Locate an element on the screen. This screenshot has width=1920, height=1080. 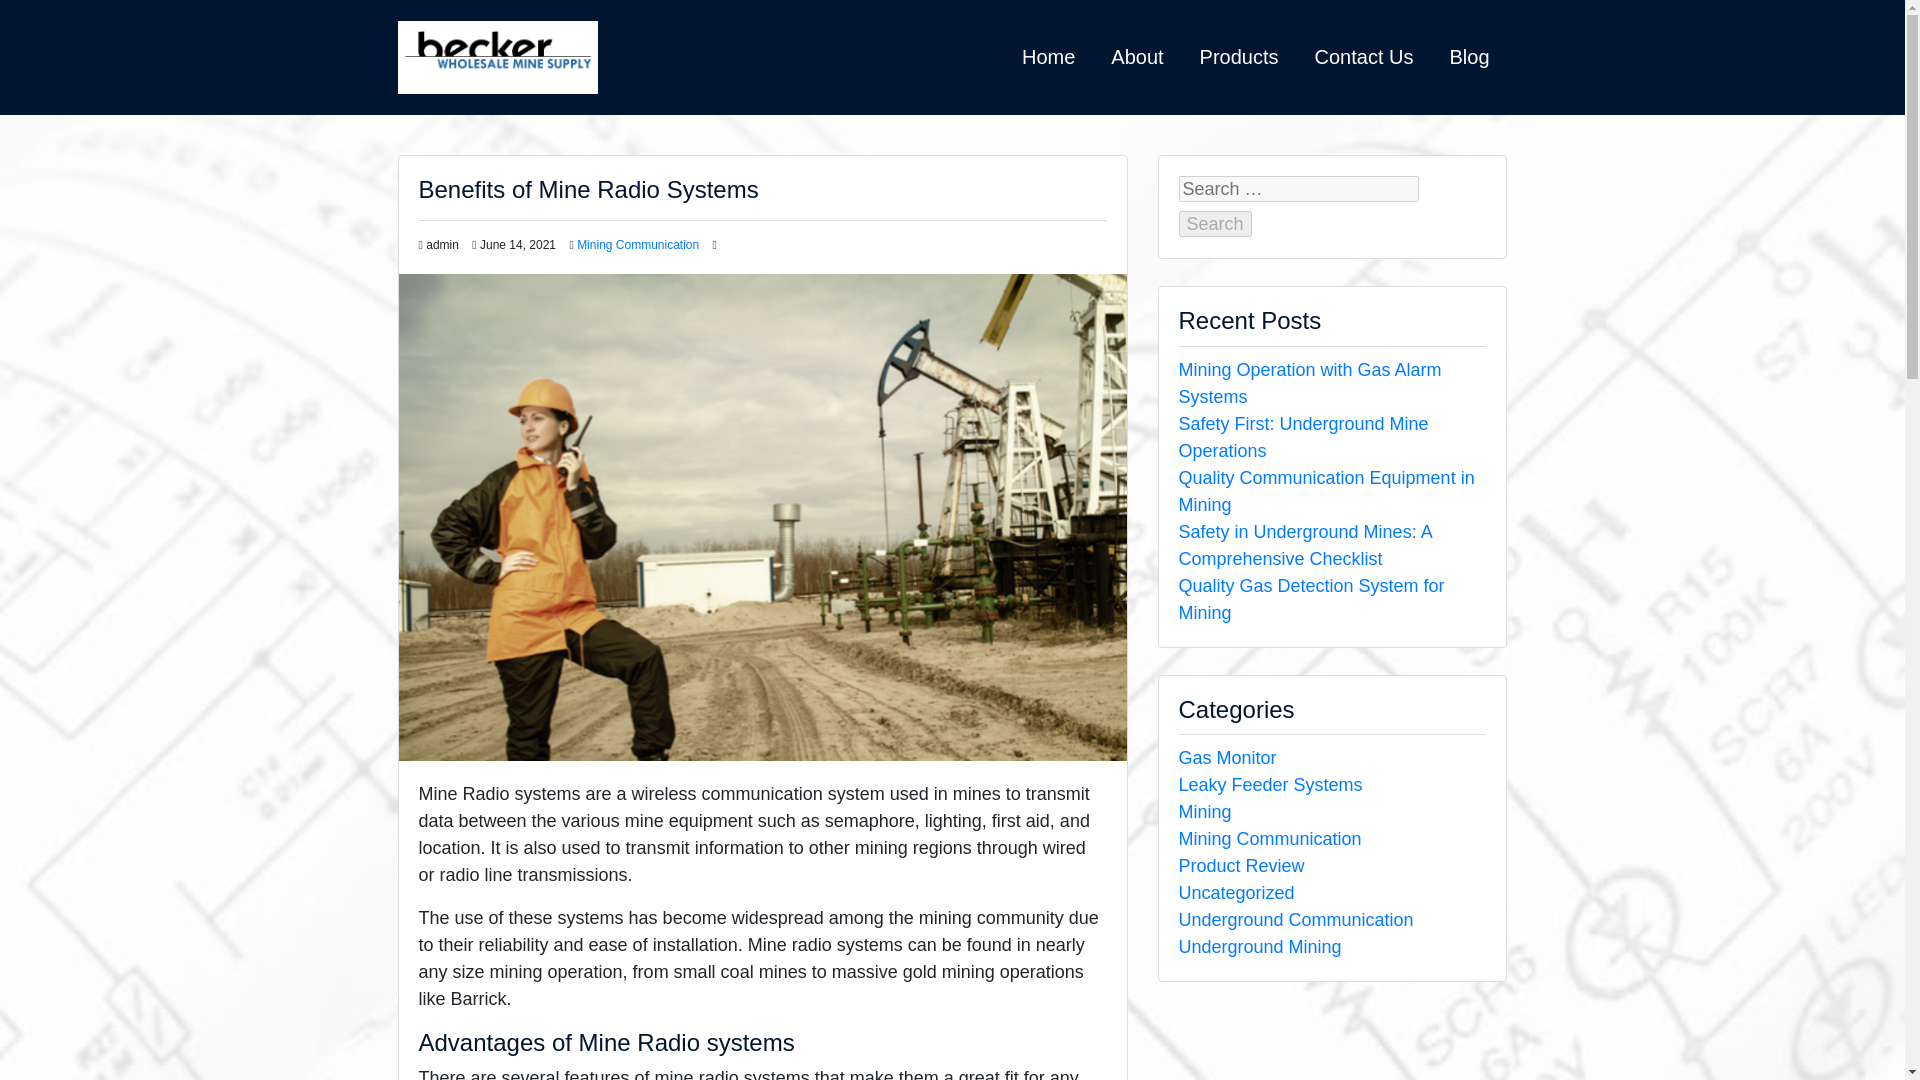
About is located at coordinates (1136, 56).